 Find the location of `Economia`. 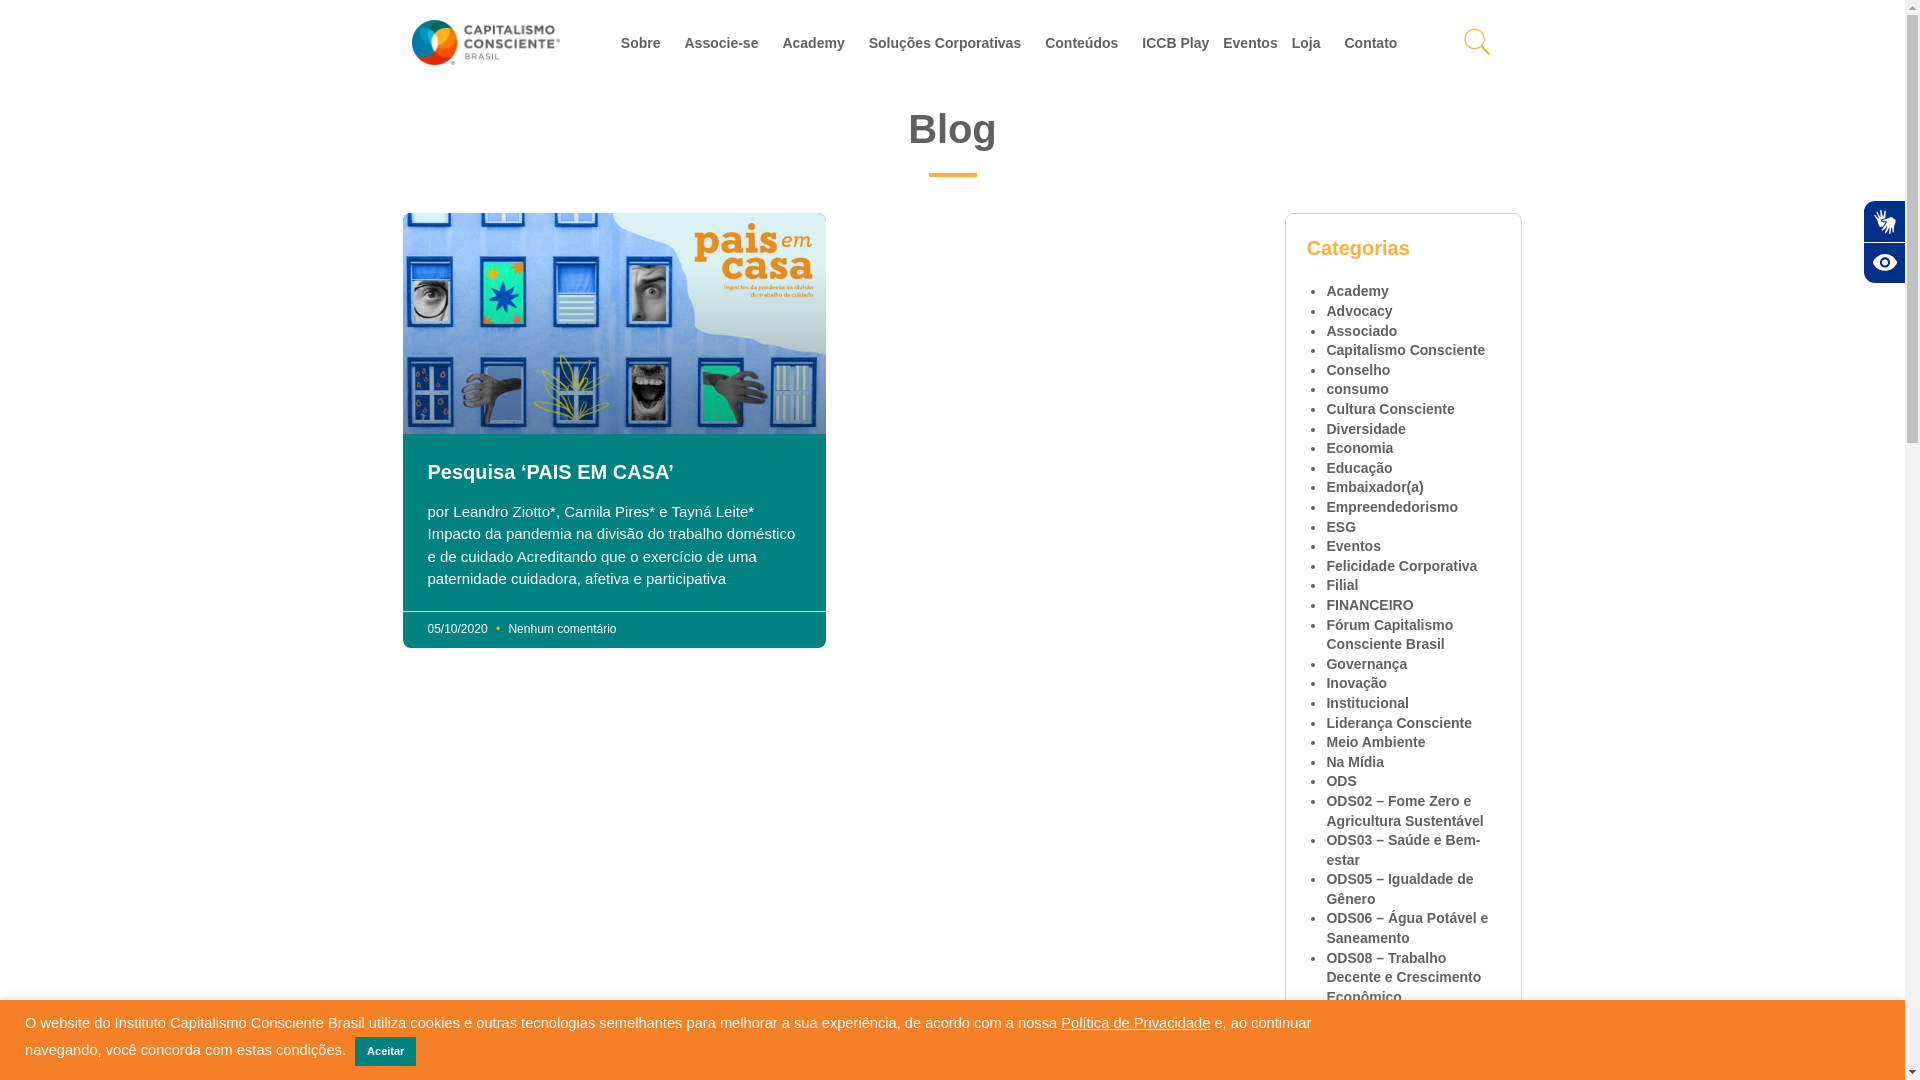

Economia is located at coordinates (1360, 448).